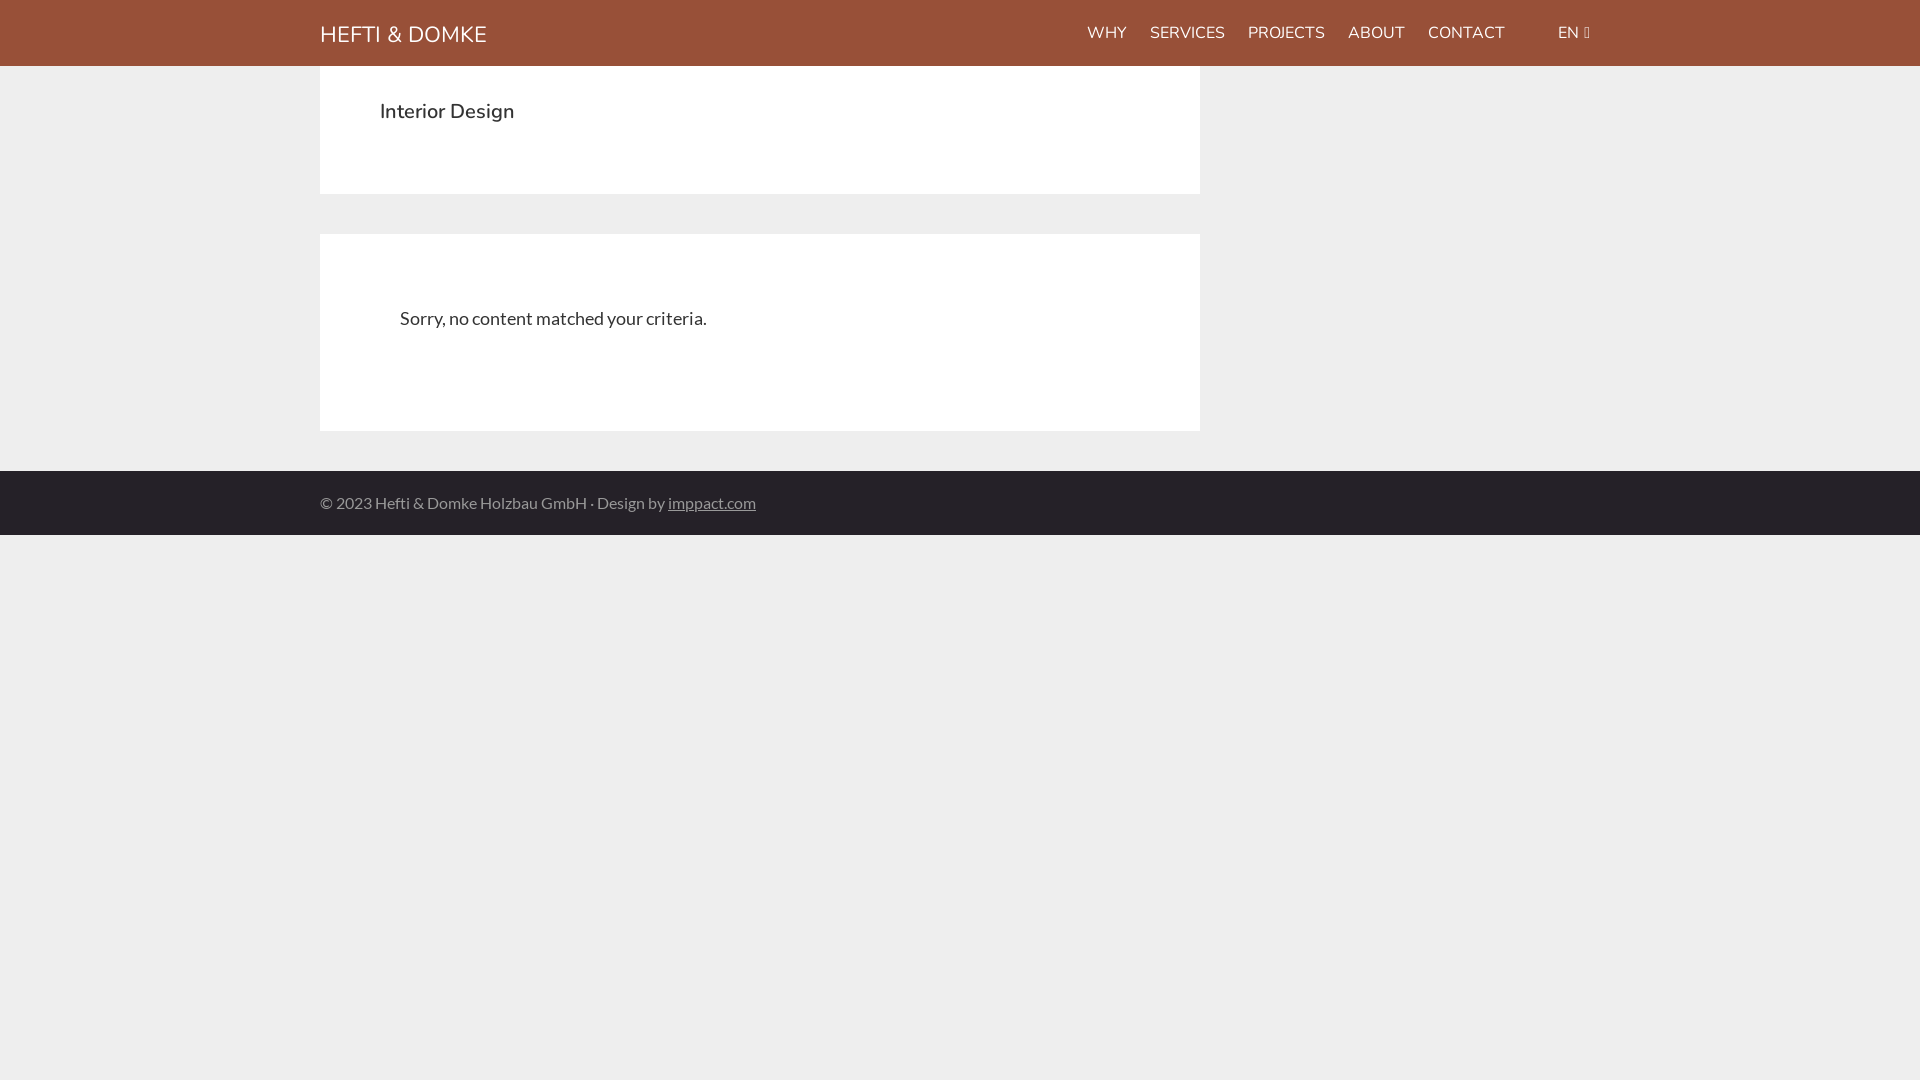  I want to click on imppact.com, so click(712, 502).